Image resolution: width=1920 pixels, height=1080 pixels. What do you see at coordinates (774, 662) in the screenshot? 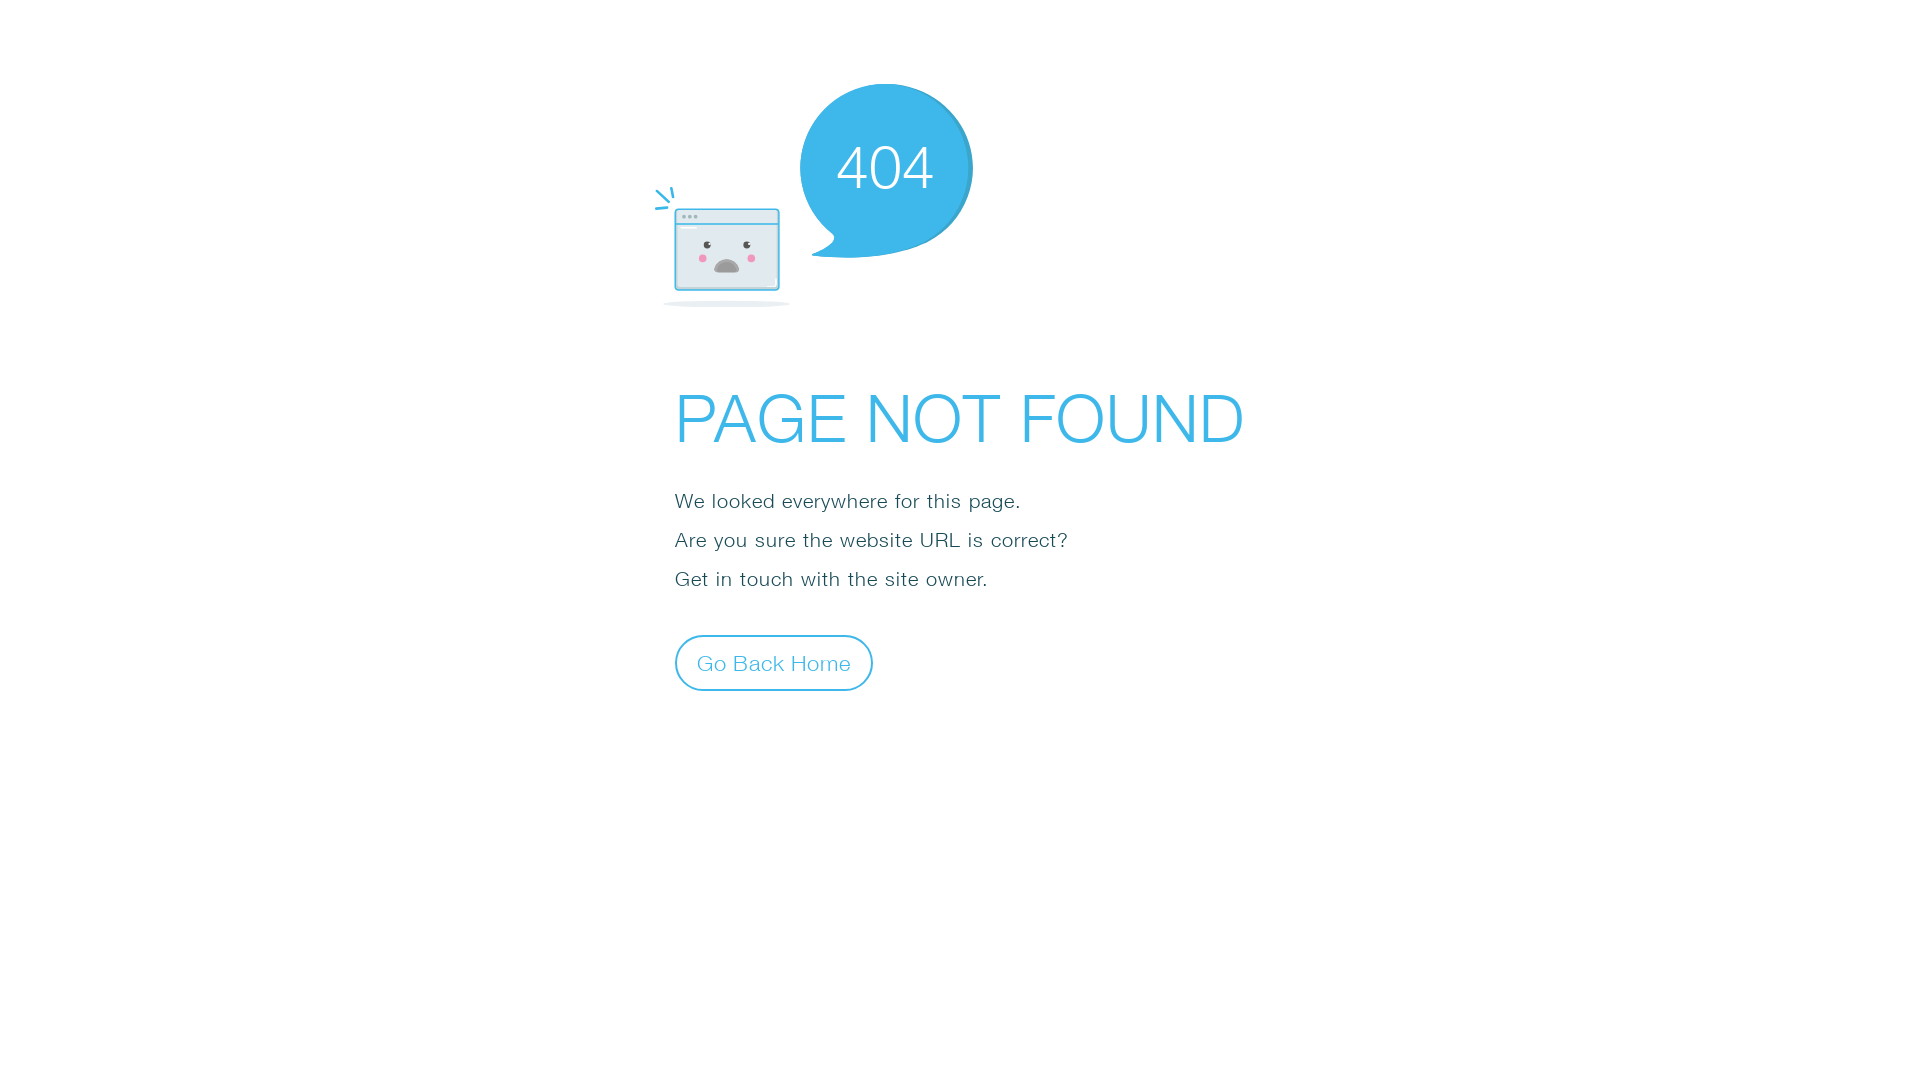
I see `Go Back Home` at bounding box center [774, 662].